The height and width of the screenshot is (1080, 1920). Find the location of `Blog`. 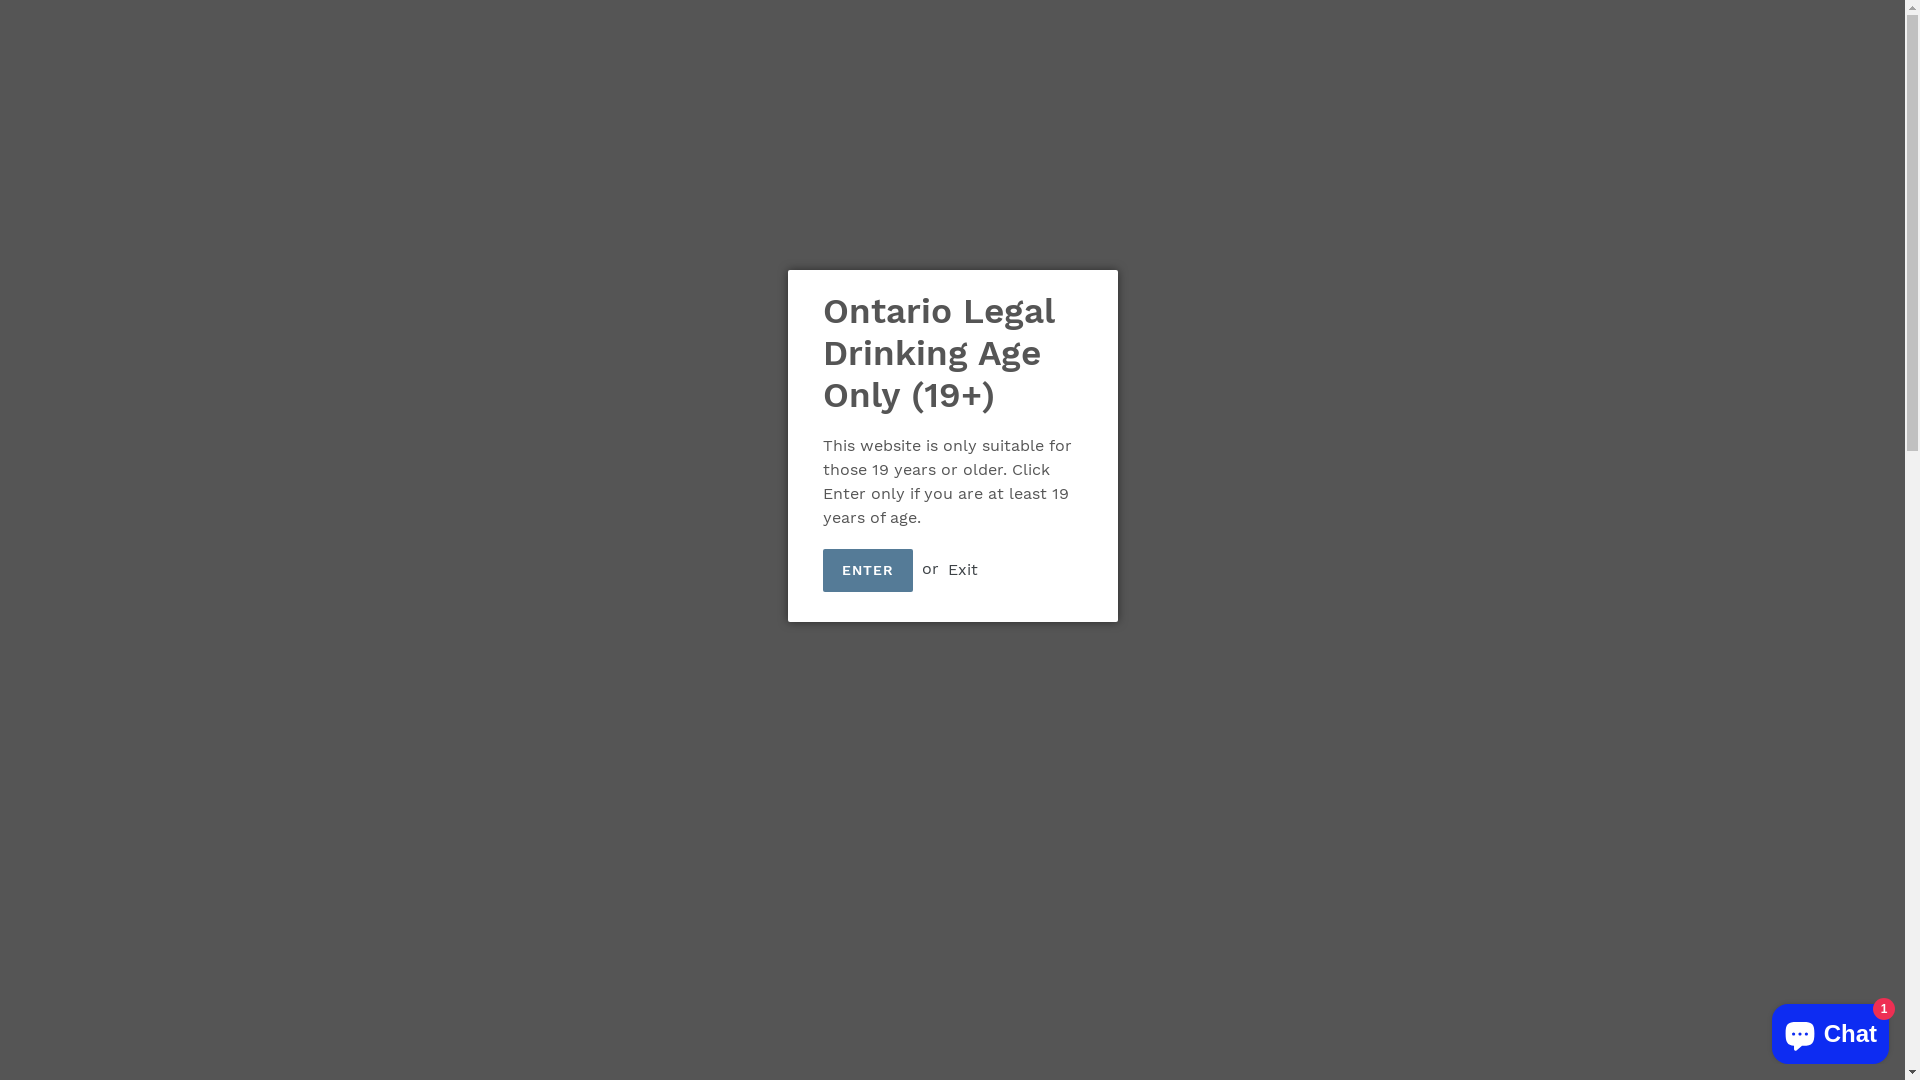

Blog is located at coordinates (1116, 62).